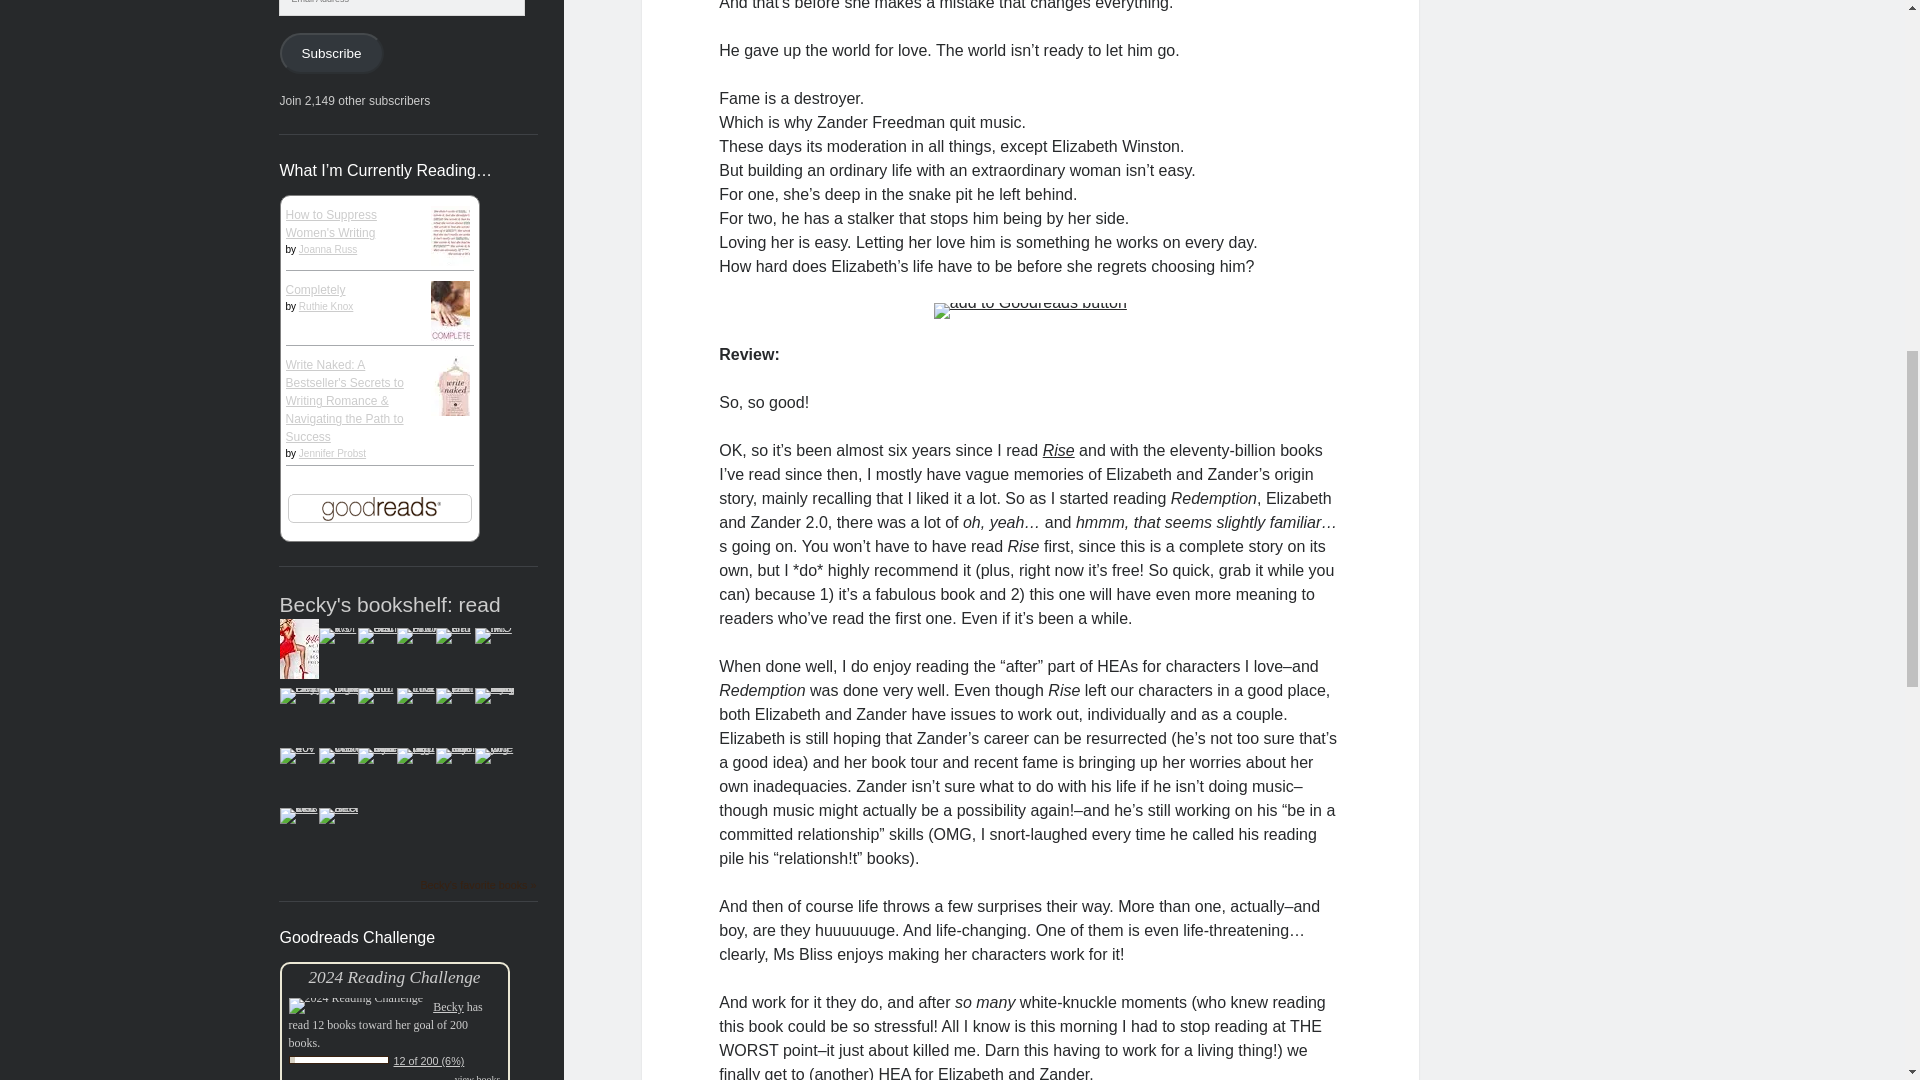 The width and height of the screenshot is (1920, 1080). I want to click on How to Suppress Women's Writing, so click(331, 224).